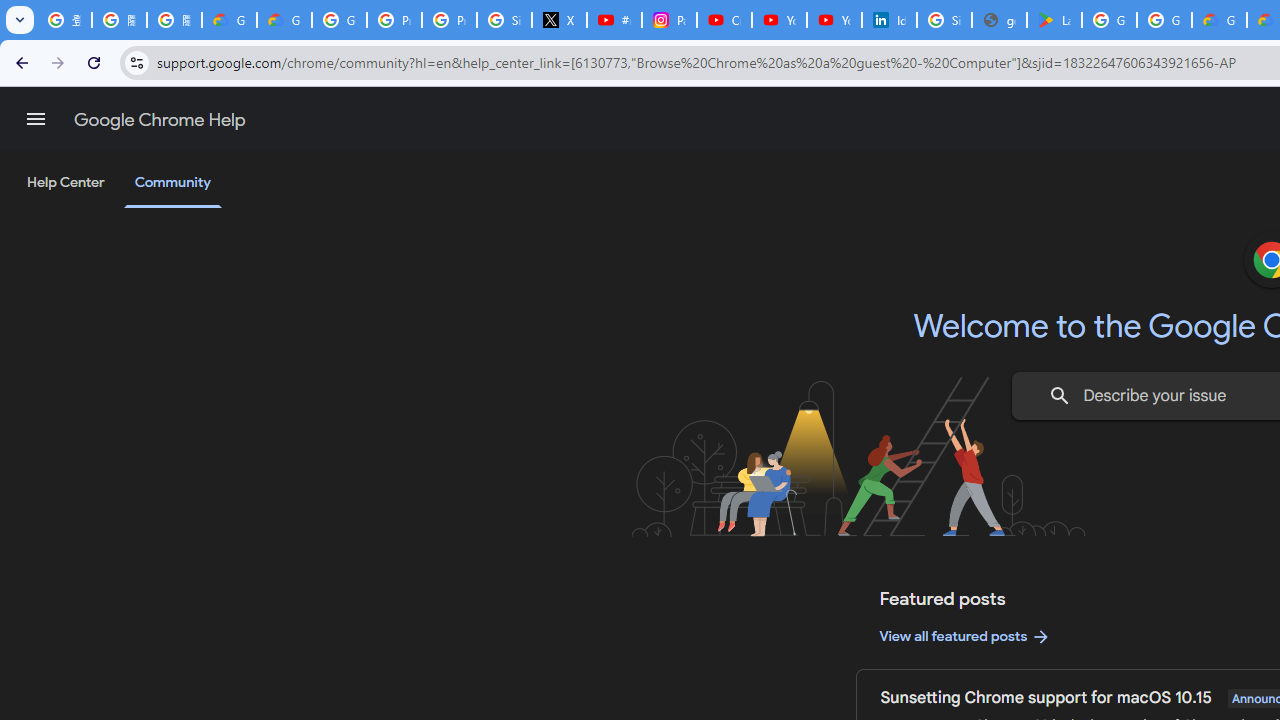 This screenshot has width=1280, height=720. Describe the element at coordinates (66, 183) in the screenshot. I see `Help Center` at that location.